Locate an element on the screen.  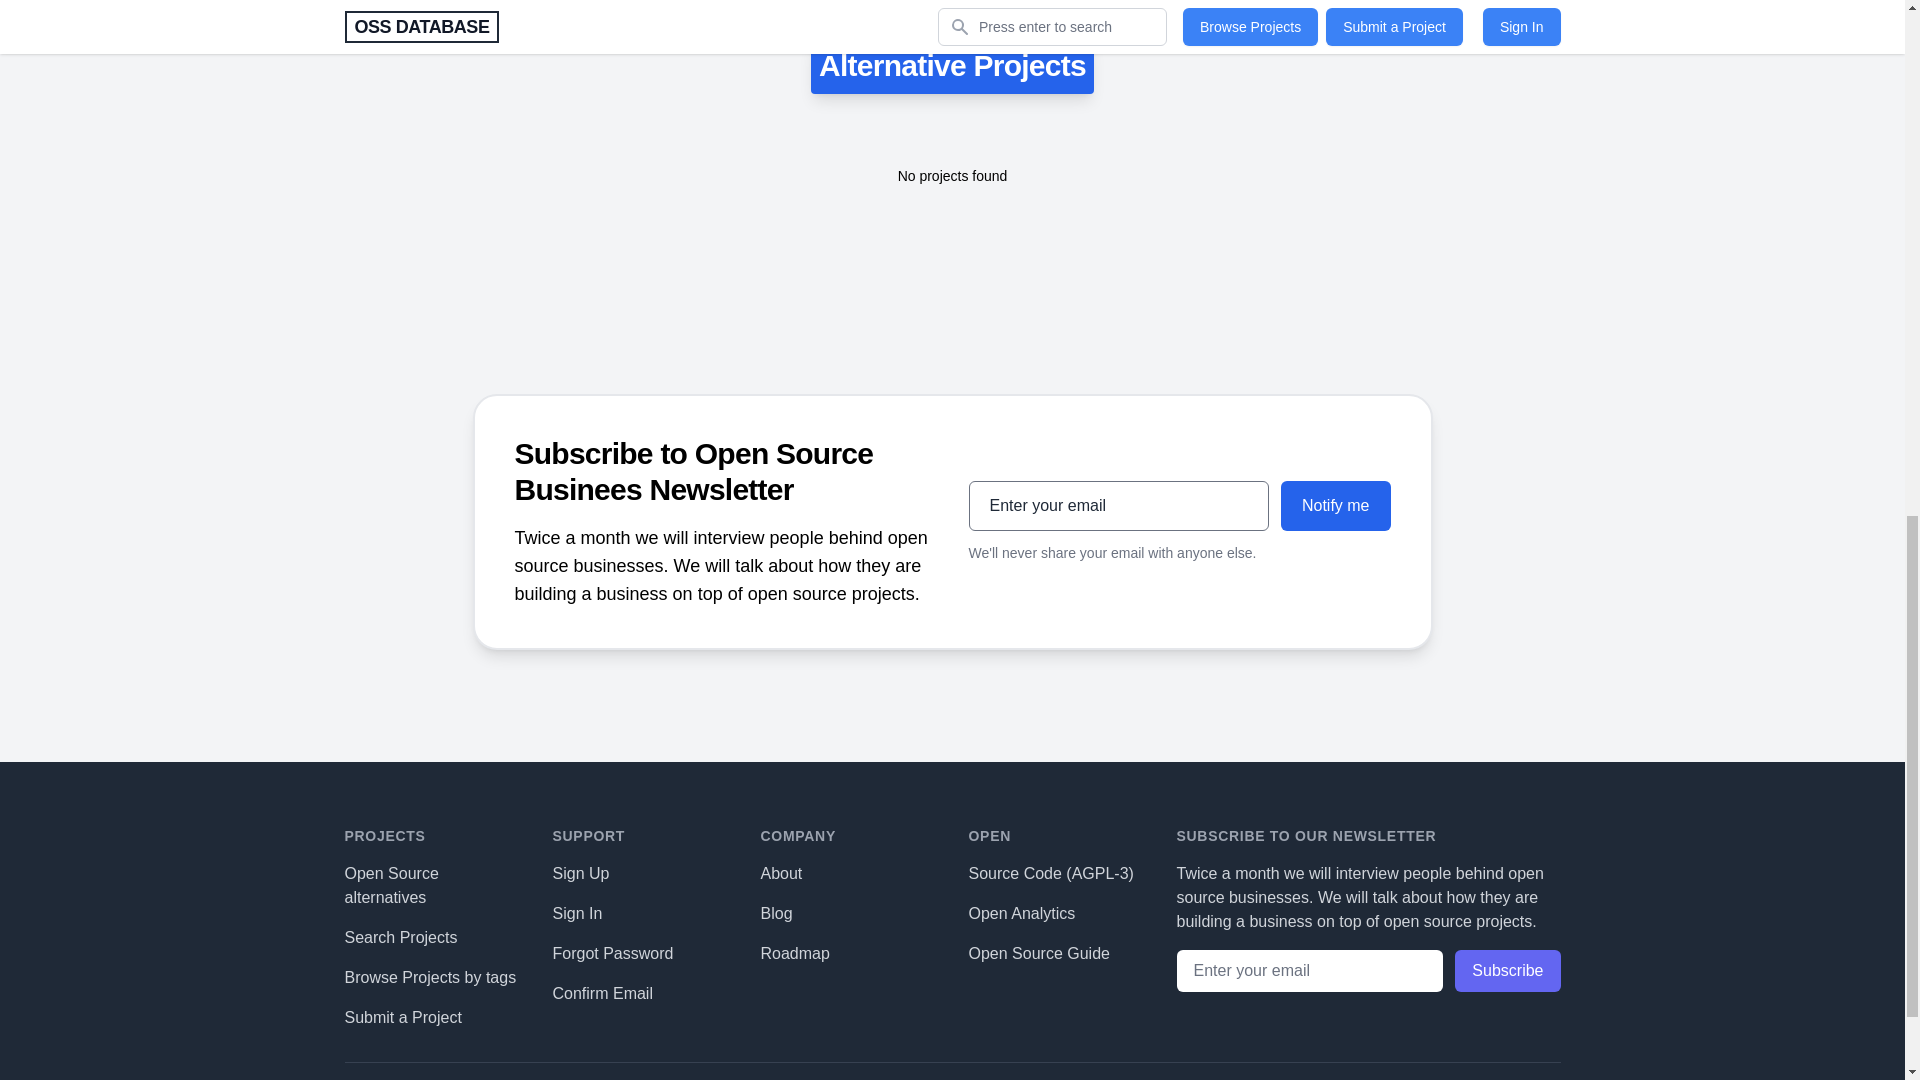
Open Analytics is located at coordinates (1021, 912).